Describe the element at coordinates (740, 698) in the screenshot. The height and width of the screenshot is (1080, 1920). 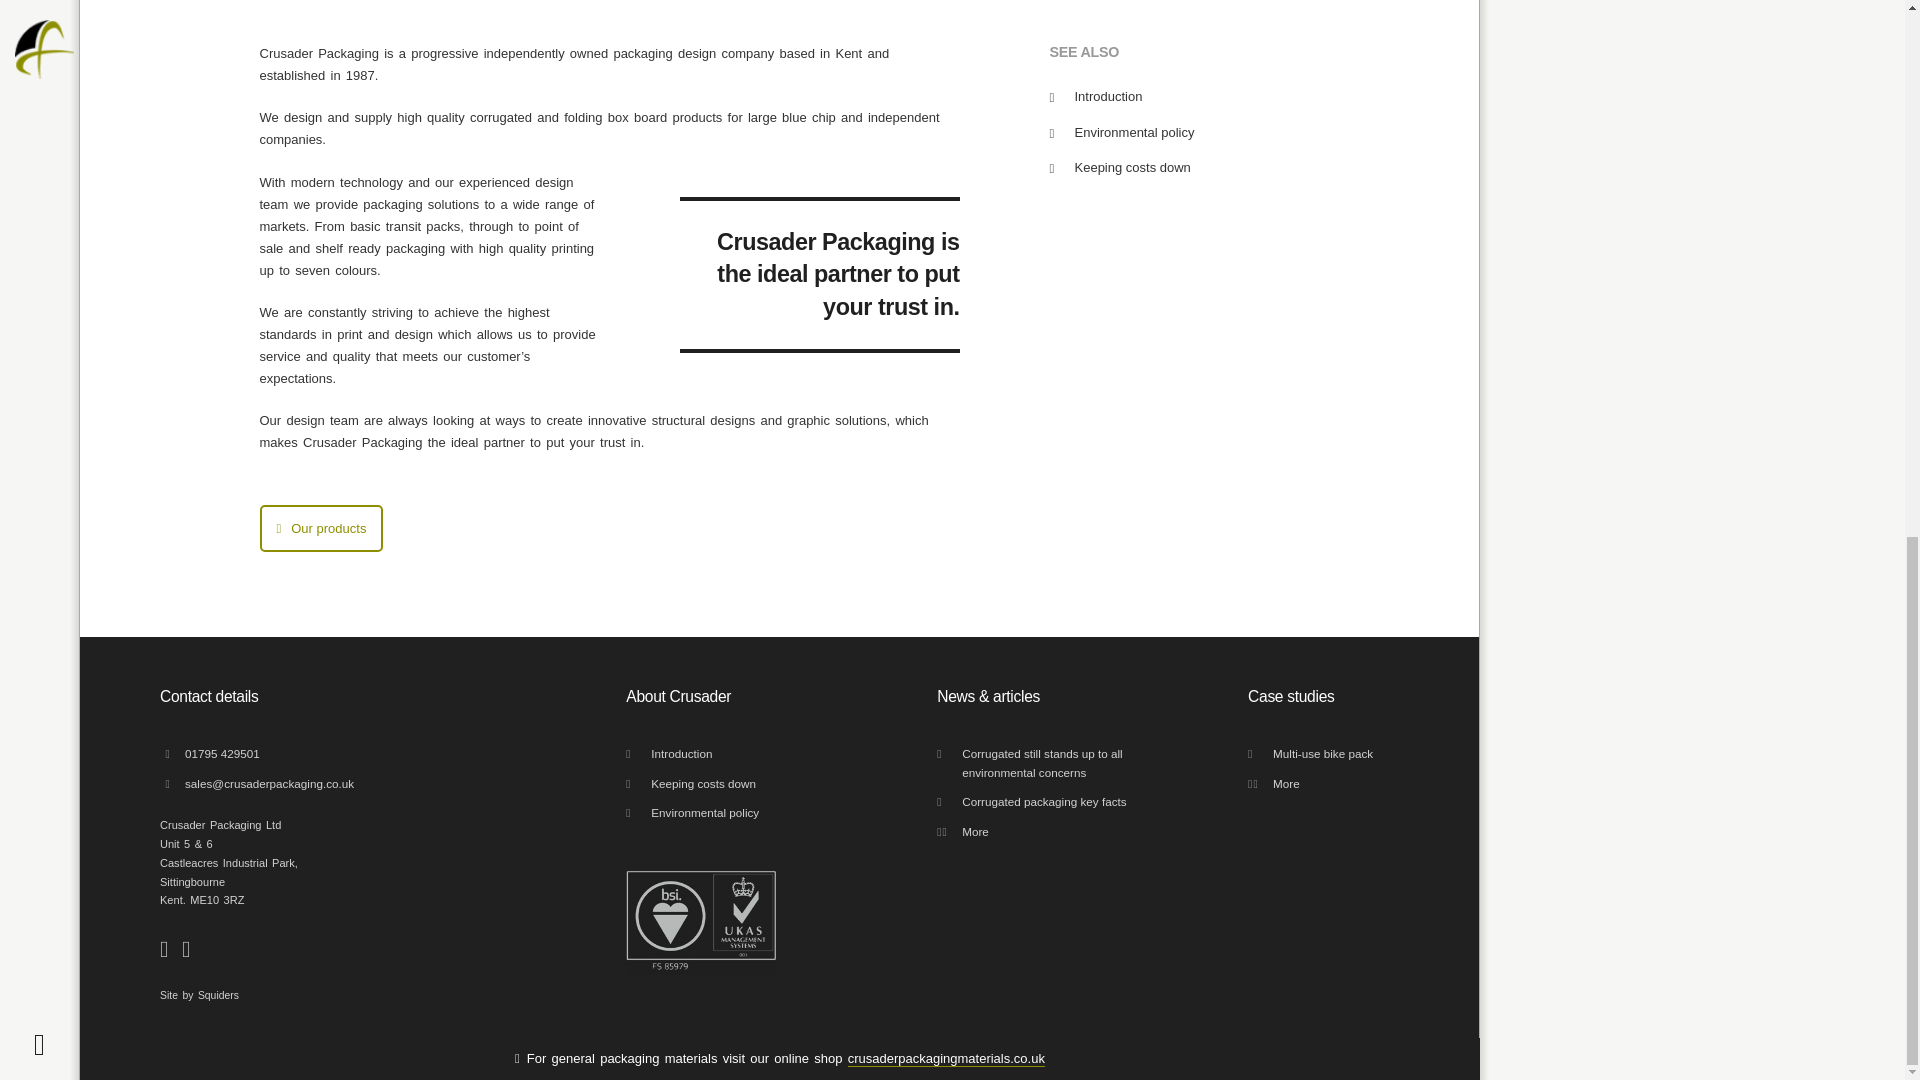
I see `About Crusader` at that location.